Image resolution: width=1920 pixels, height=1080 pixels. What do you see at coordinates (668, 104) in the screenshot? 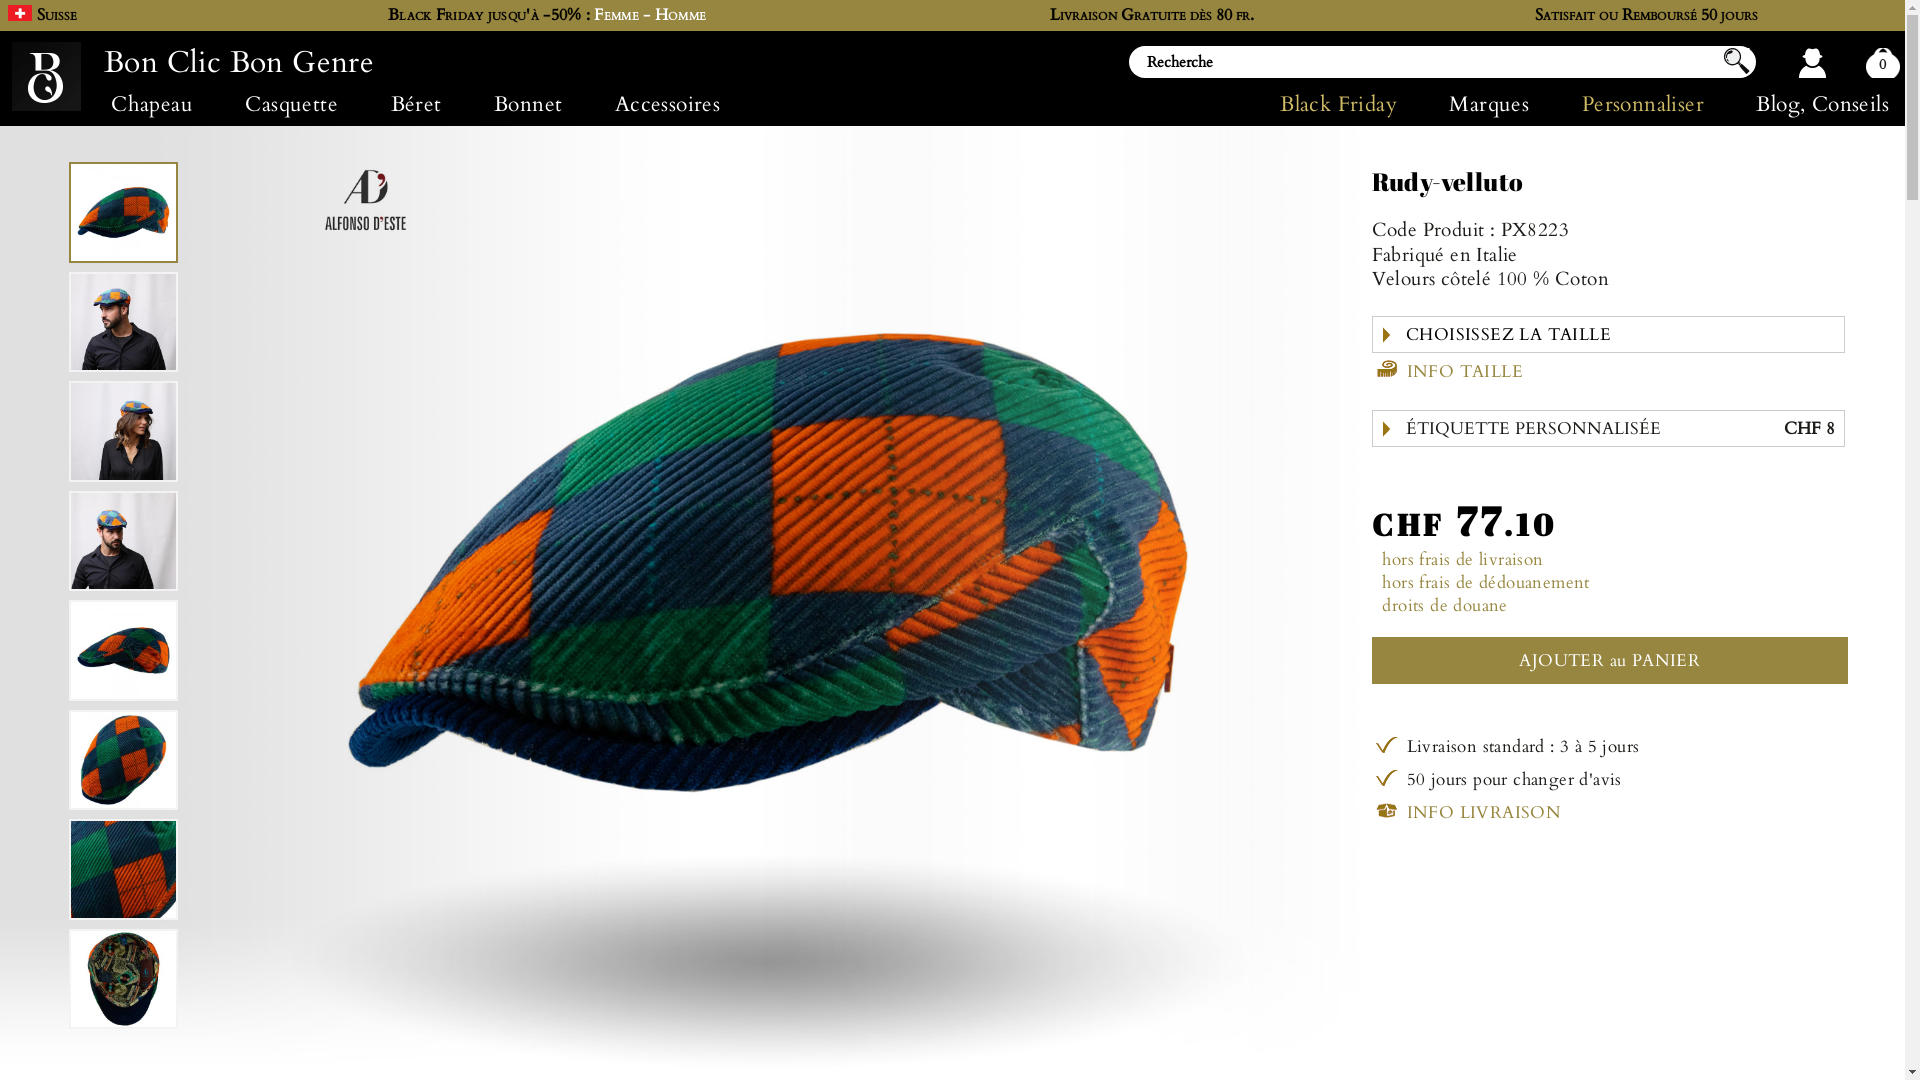
I see `Accessoires` at bounding box center [668, 104].